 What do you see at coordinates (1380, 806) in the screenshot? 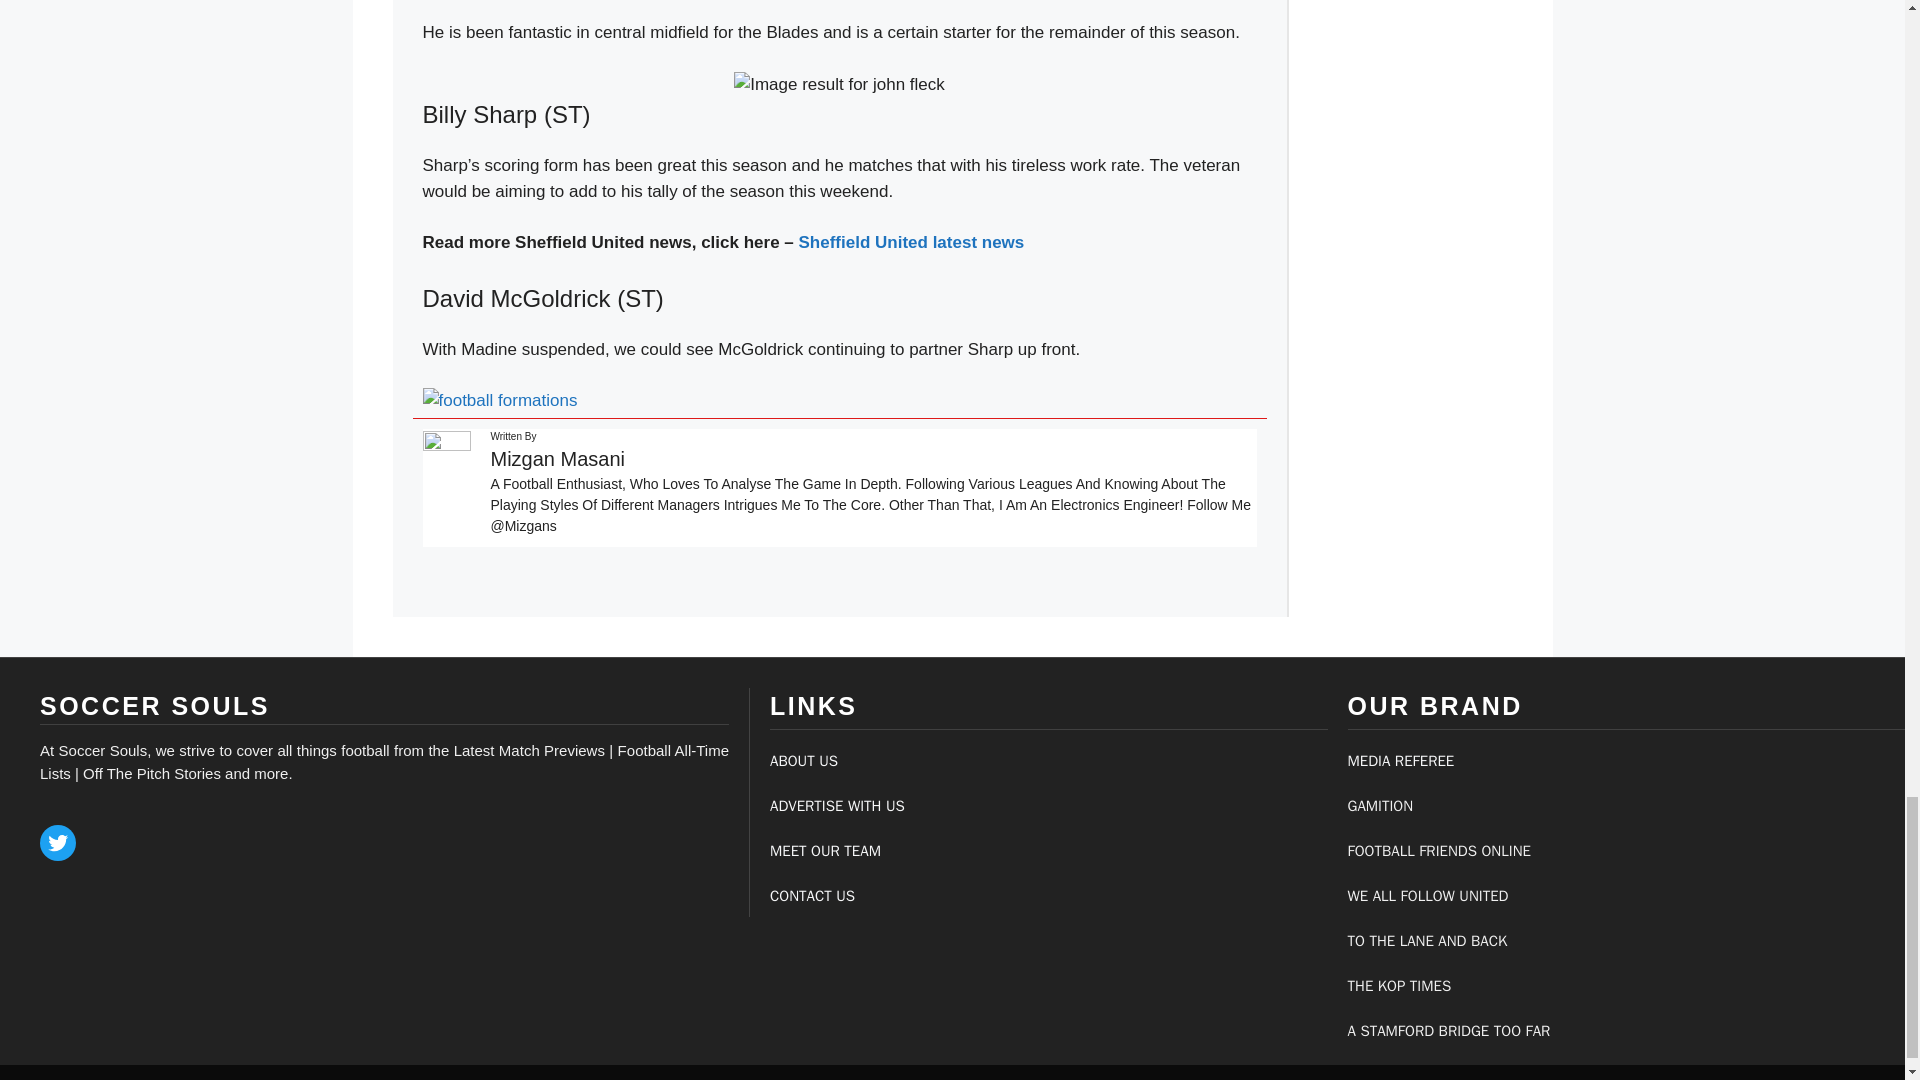
I see `GAMITION` at bounding box center [1380, 806].